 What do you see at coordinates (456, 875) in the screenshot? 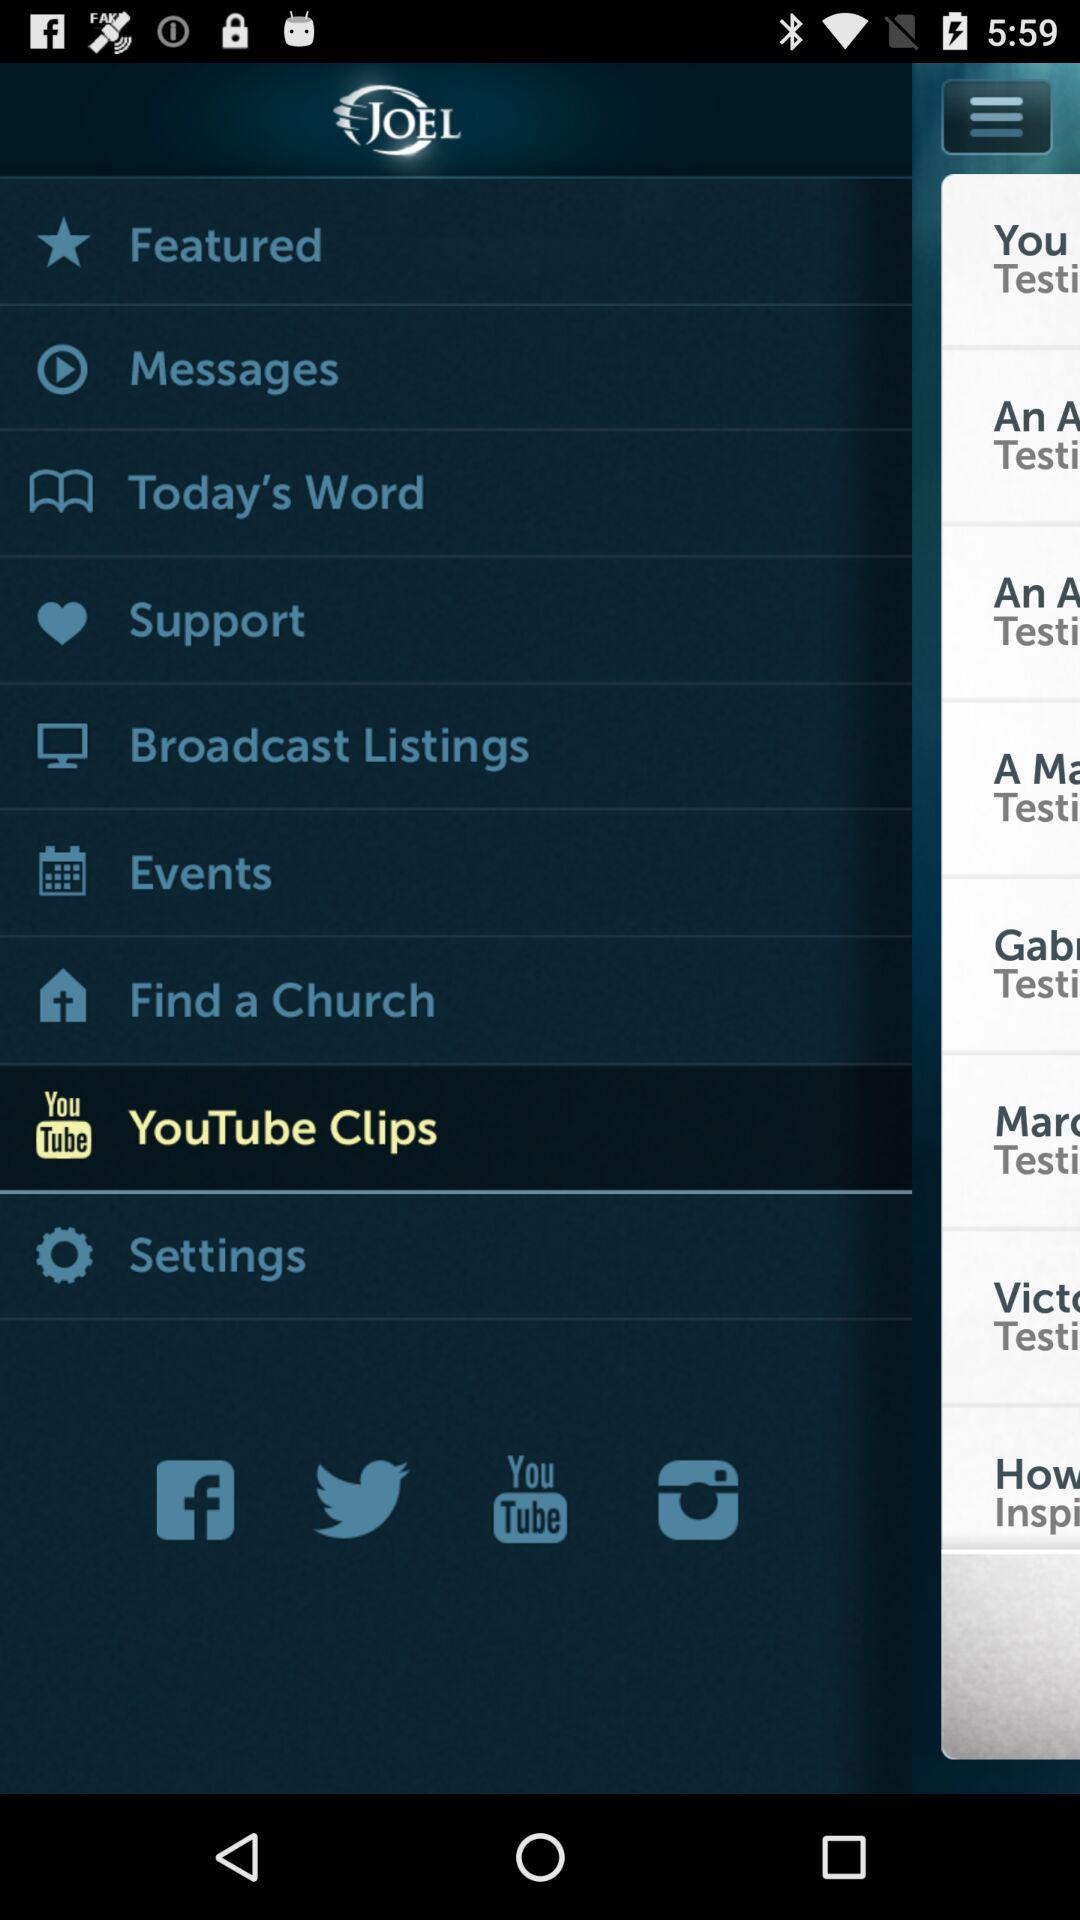
I see `see events` at bounding box center [456, 875].